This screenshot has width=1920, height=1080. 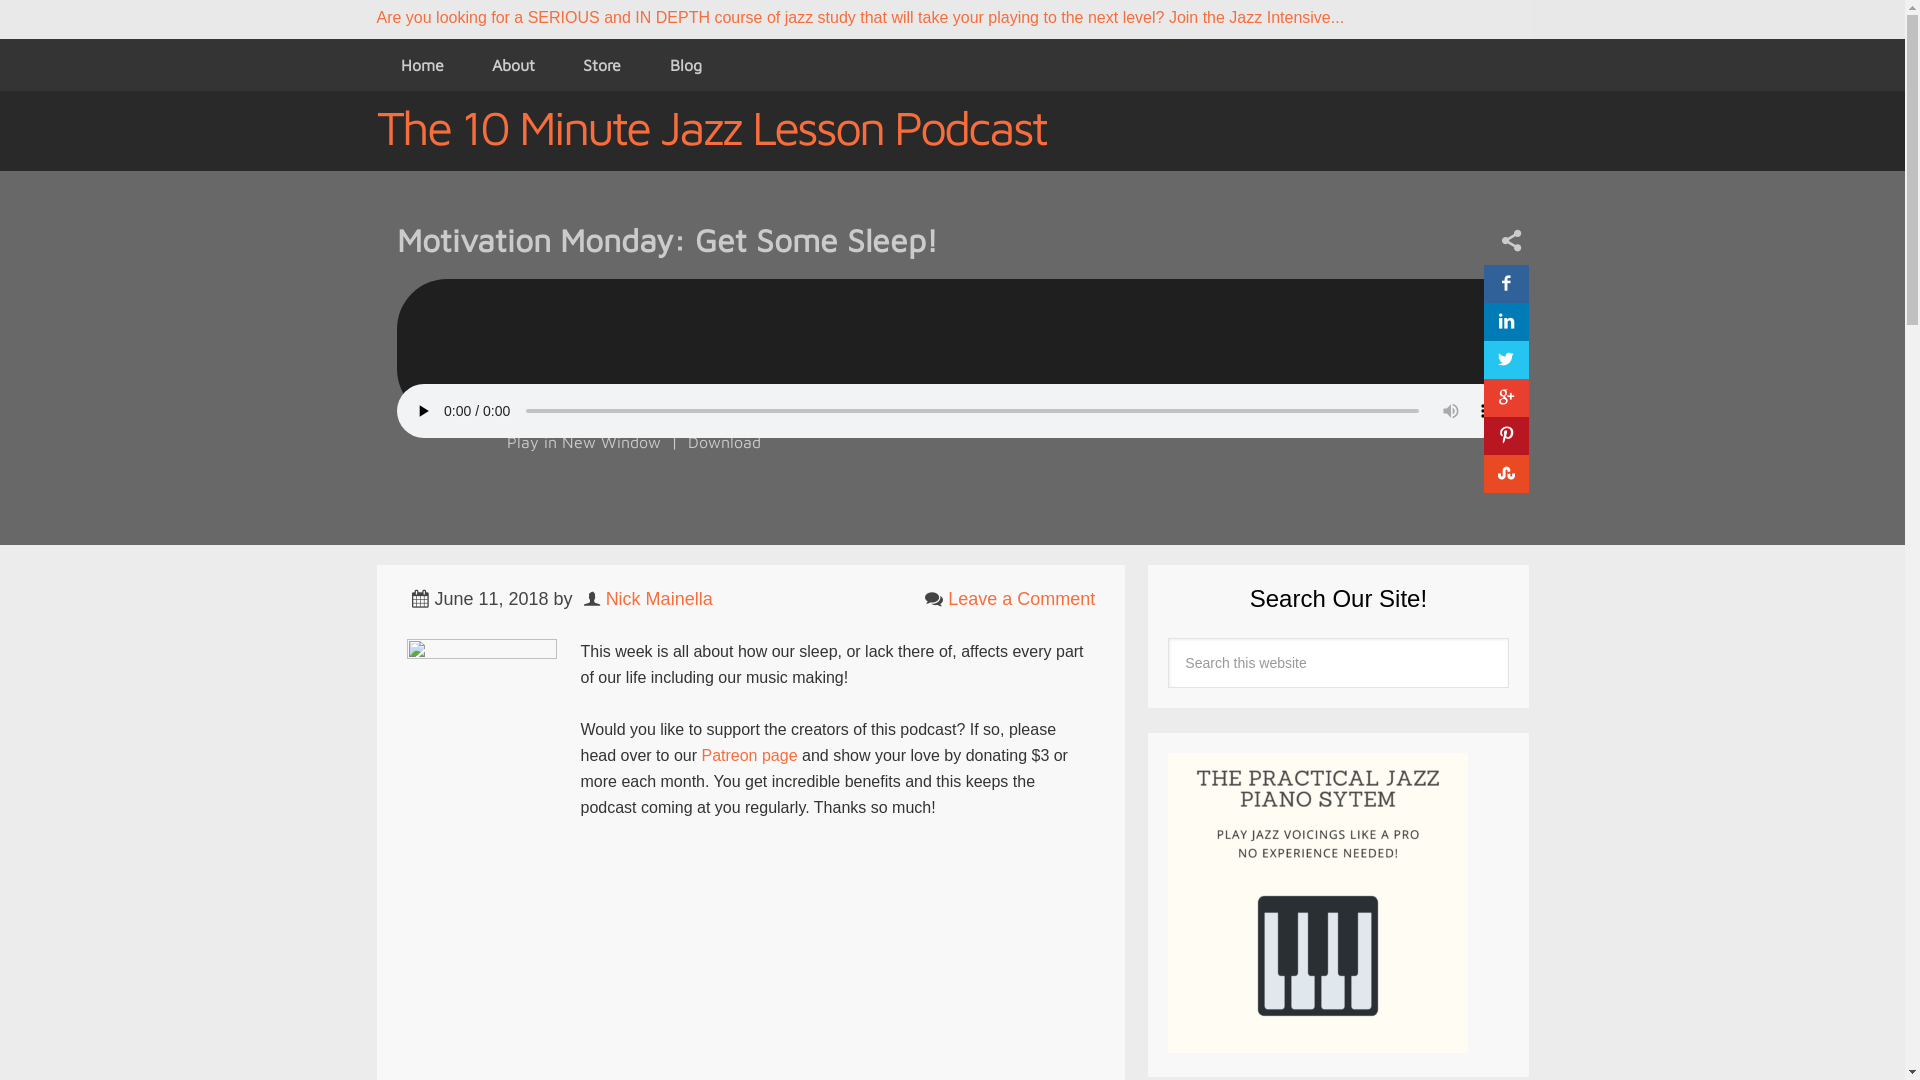 What do you see at coordinates (686, 64) in the screenshot?
I see `Blog` at bounding box center [686, 64].